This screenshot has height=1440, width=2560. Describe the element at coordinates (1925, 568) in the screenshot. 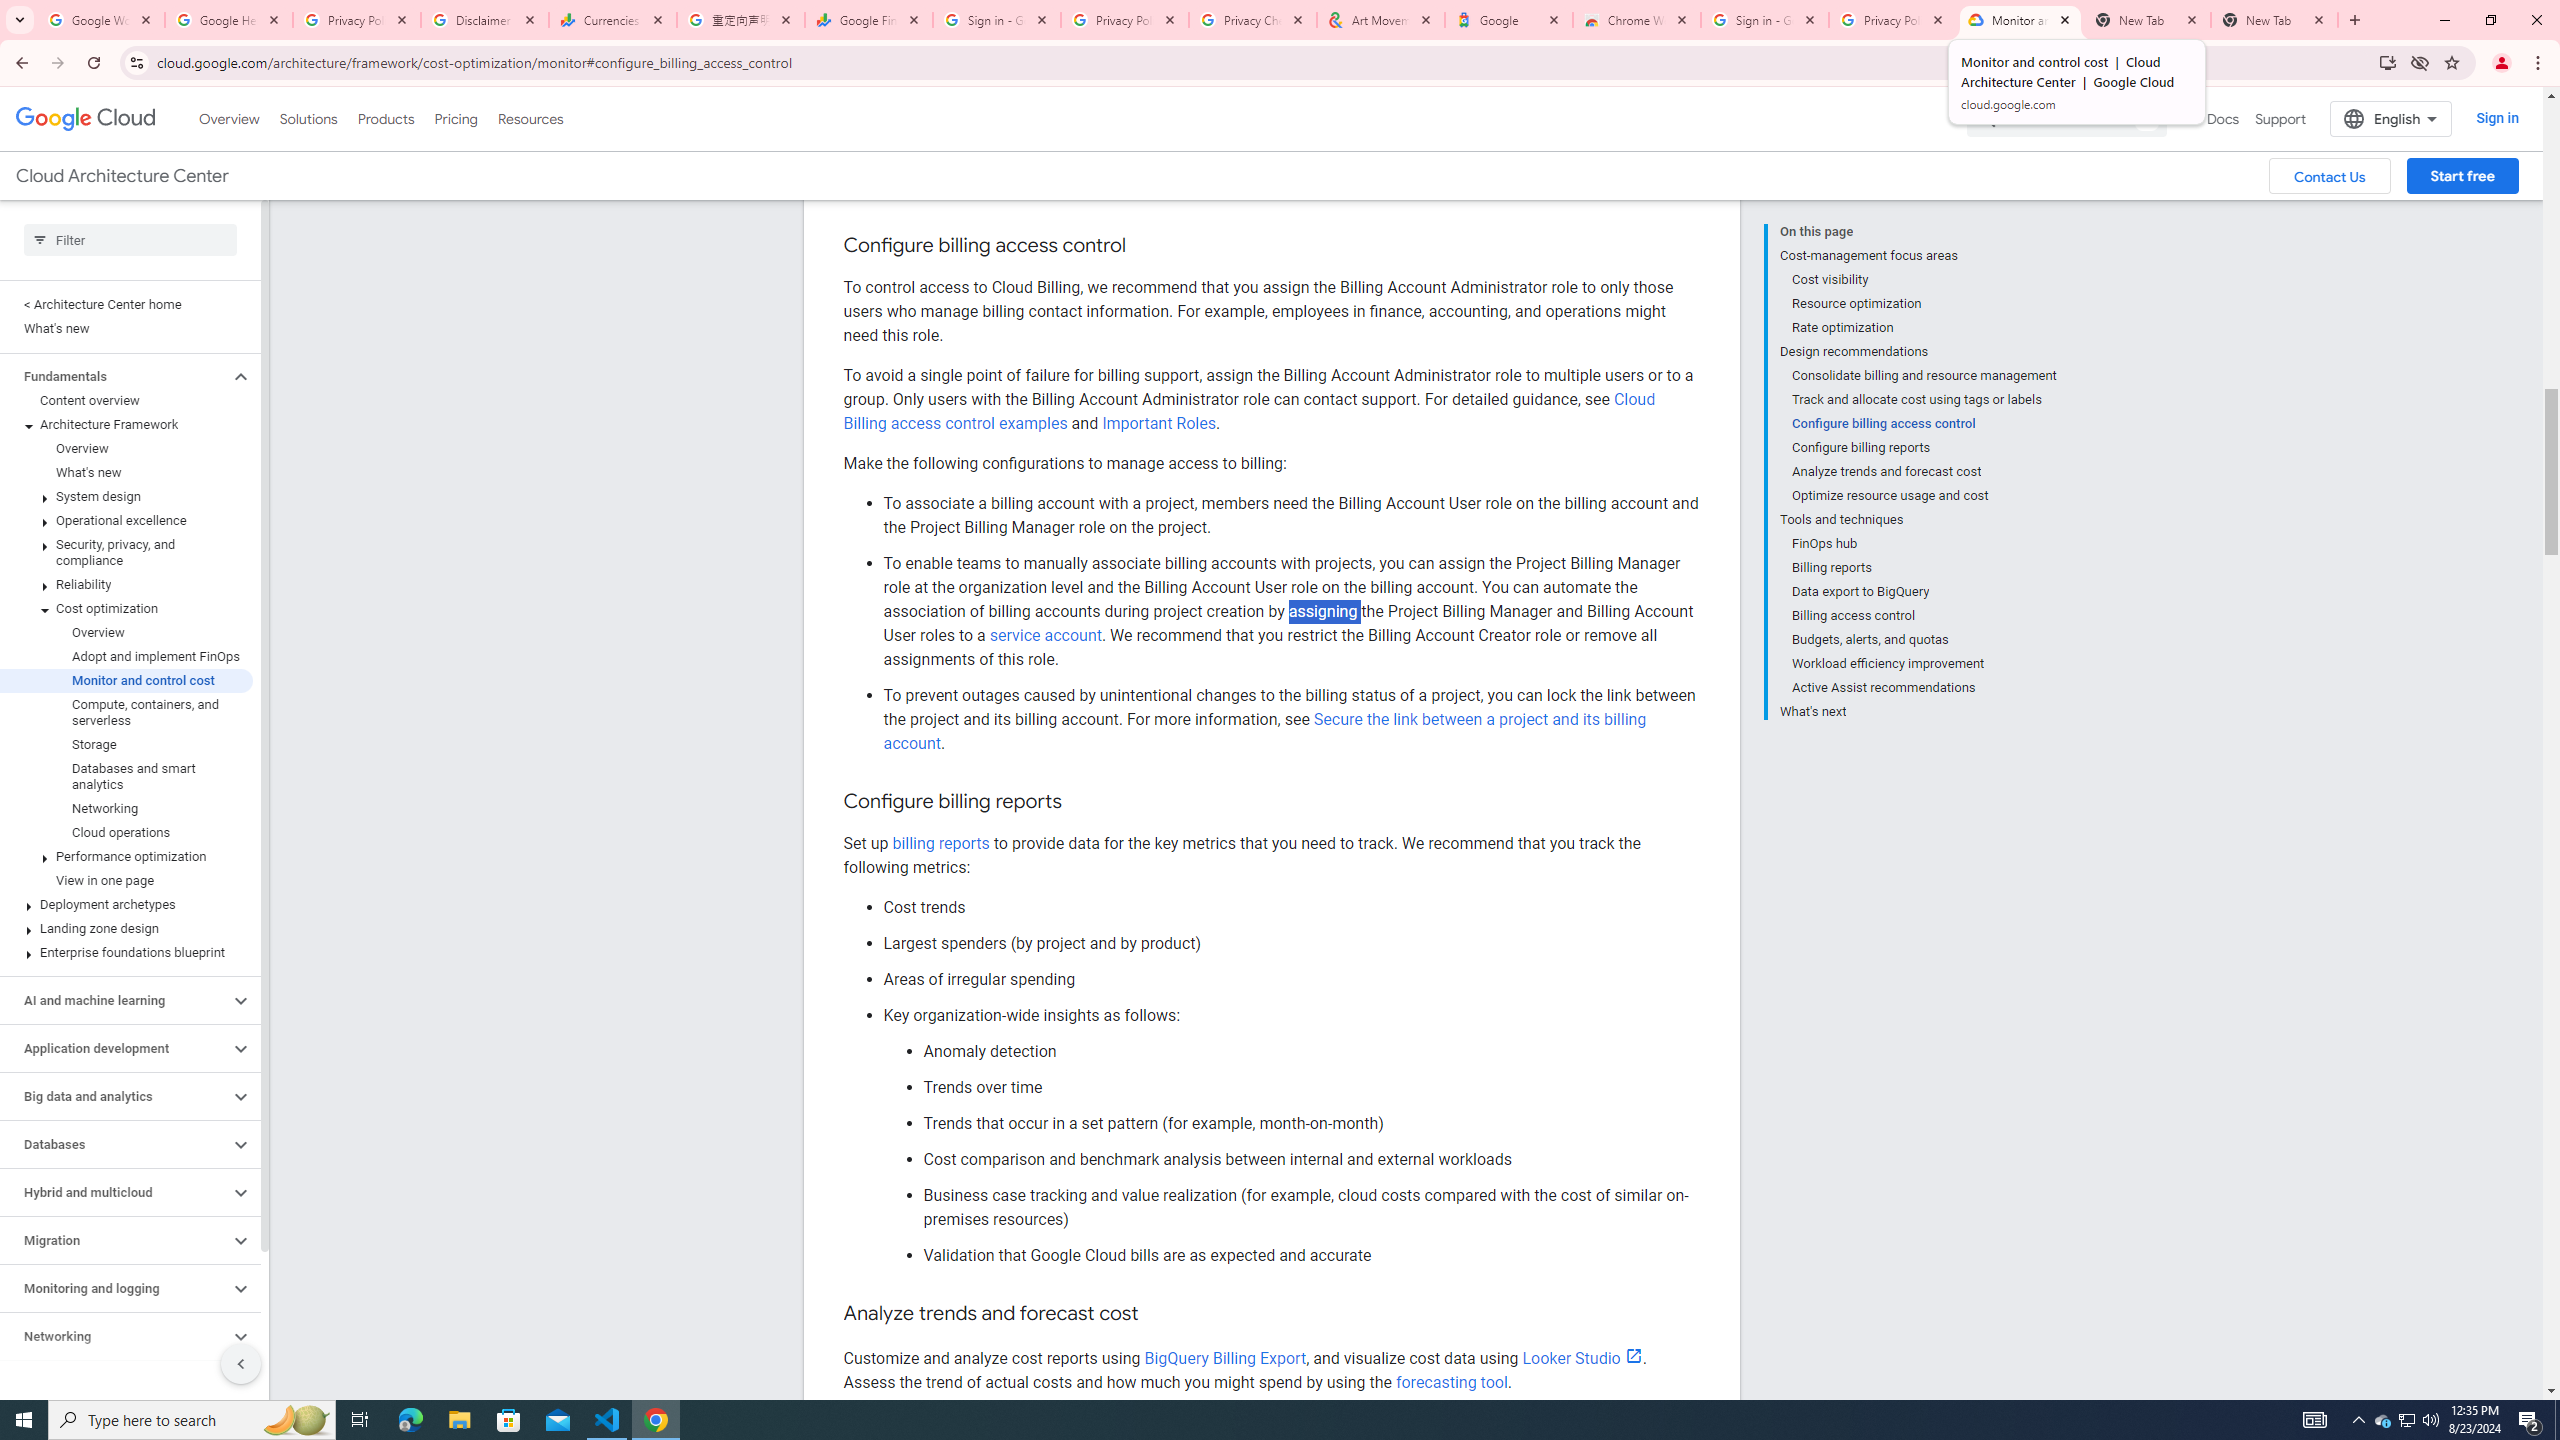

I see `Billing reports` at that location.